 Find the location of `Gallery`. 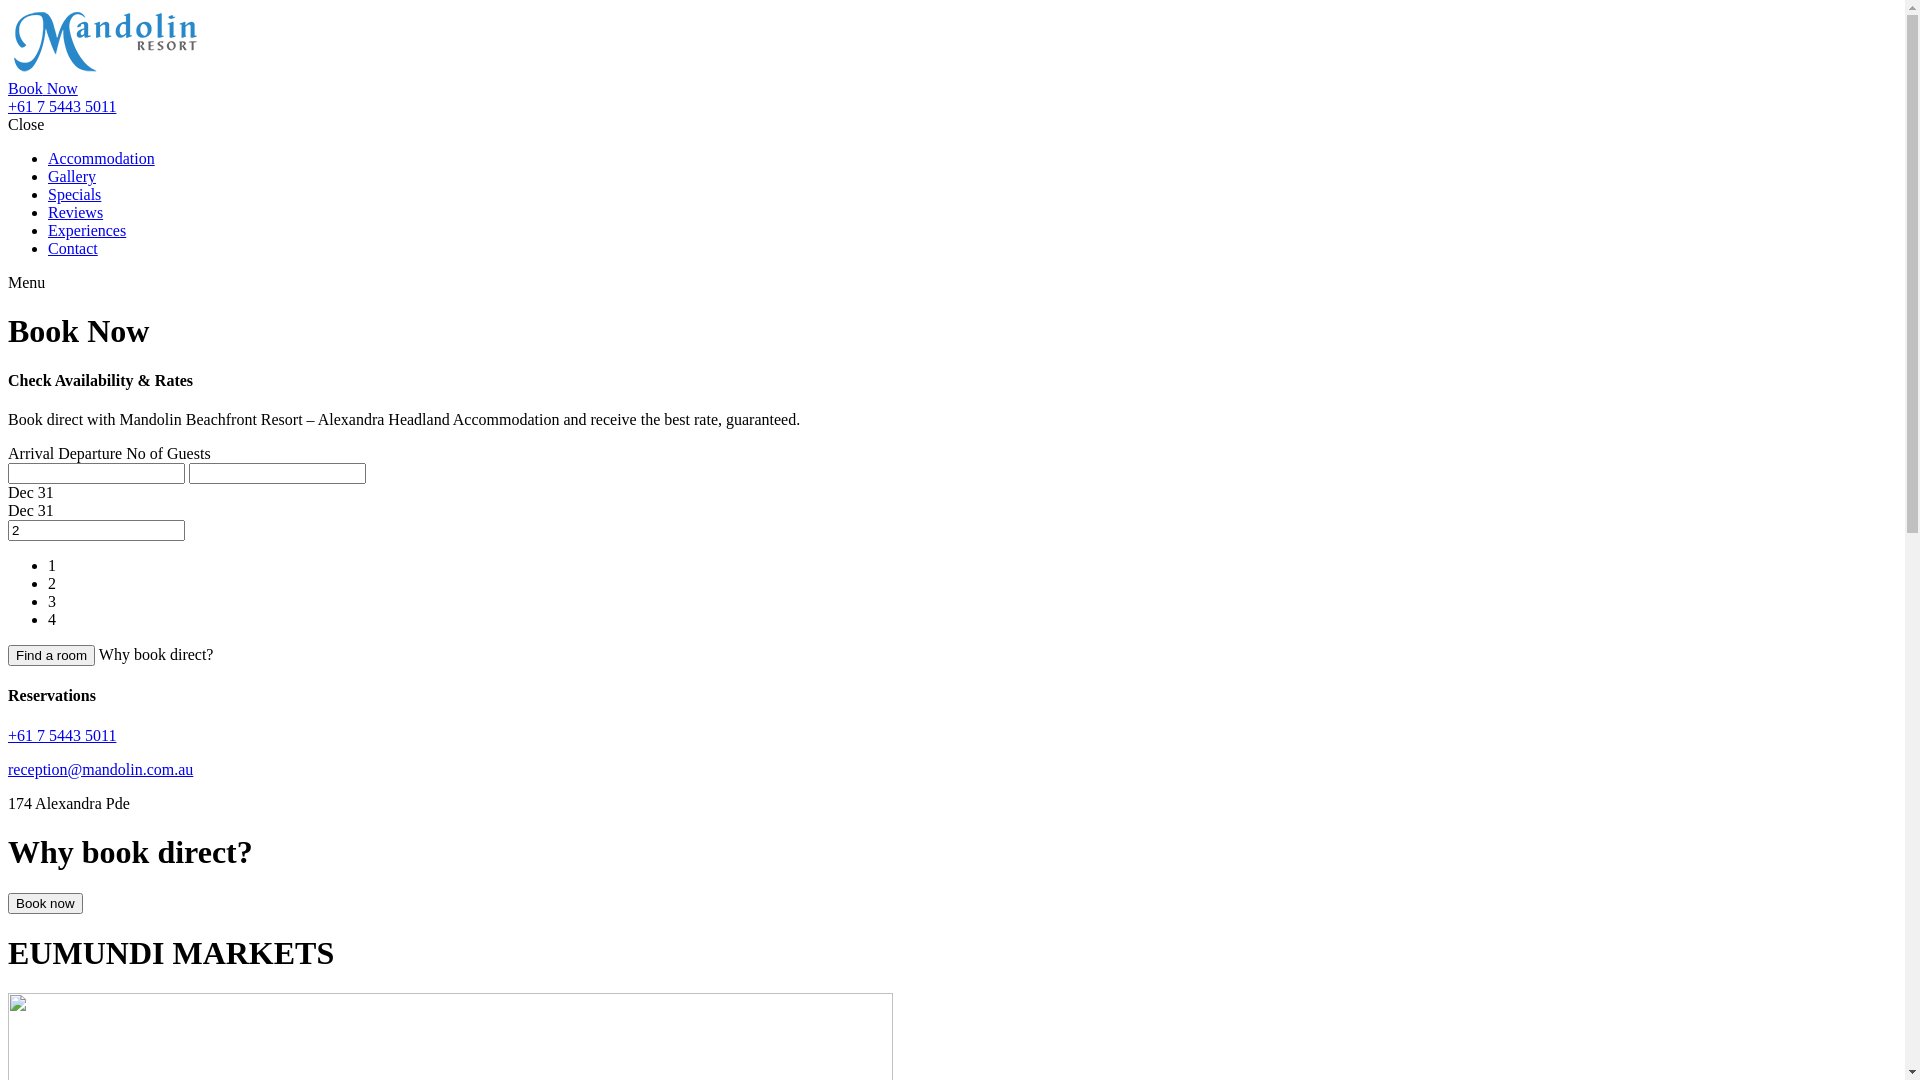

Gallery is located at coordinates (72, 176).